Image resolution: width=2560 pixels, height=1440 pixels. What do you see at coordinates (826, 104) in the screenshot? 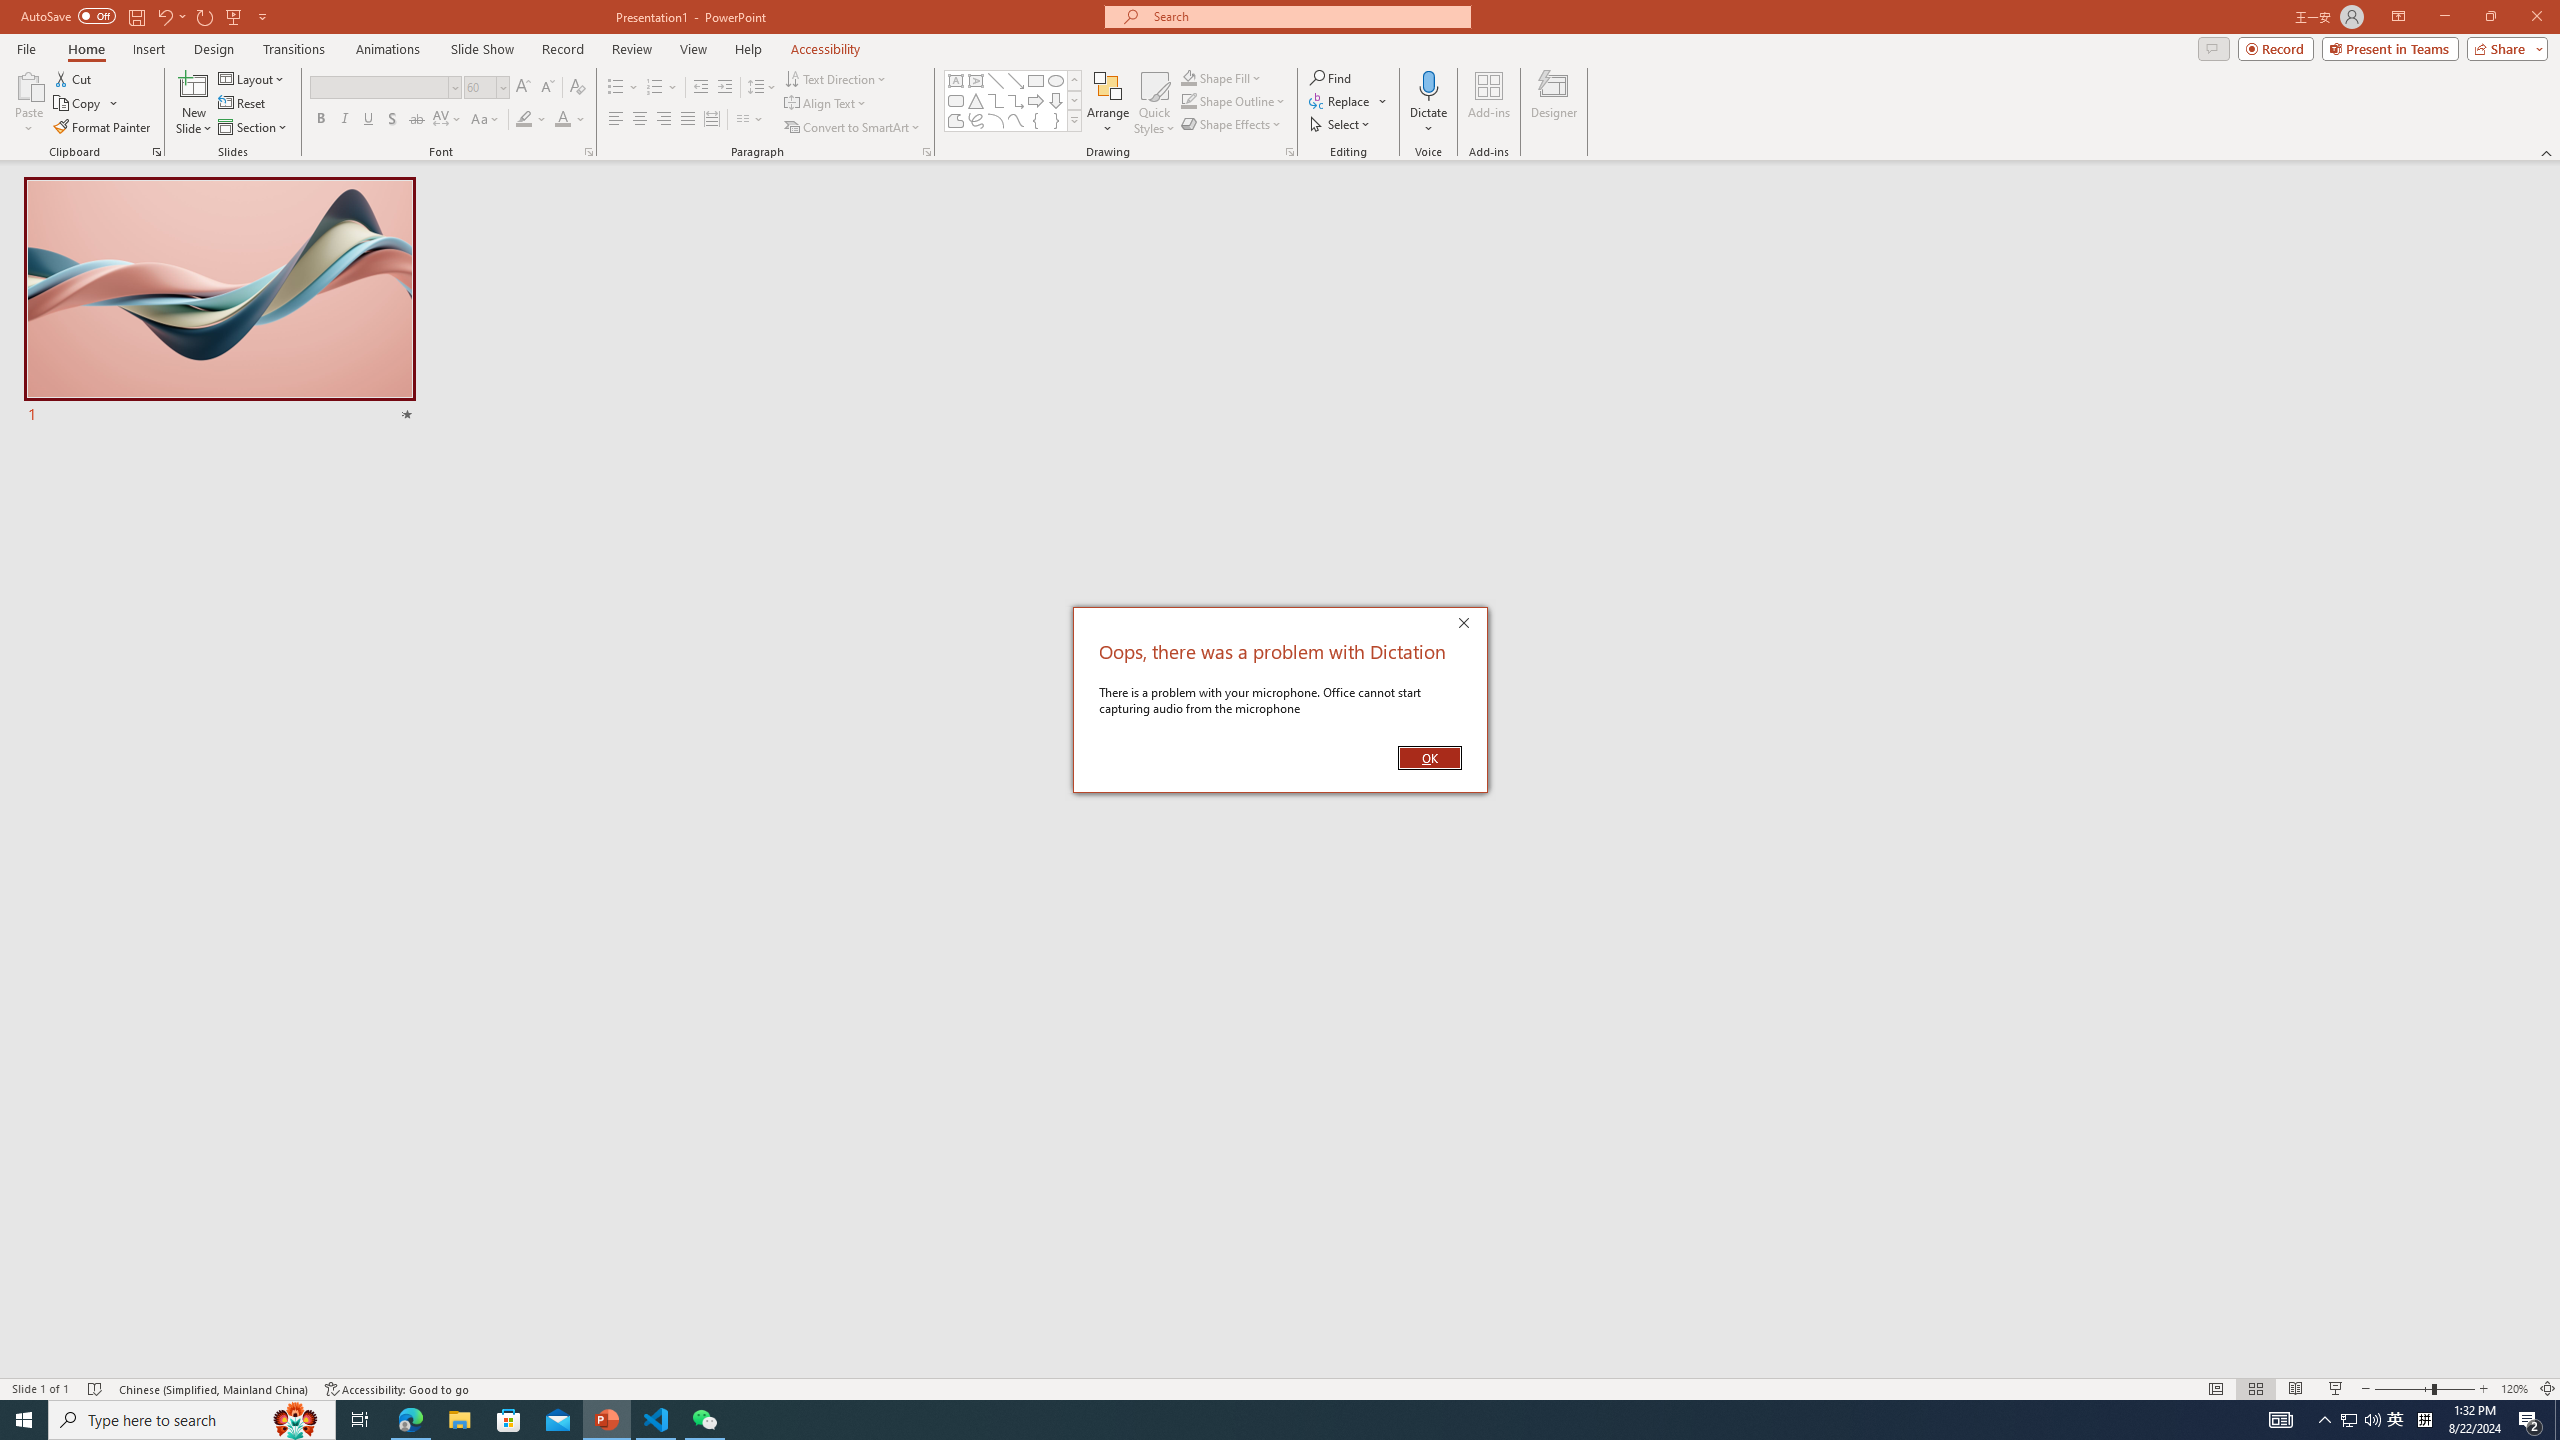
I see `Q2790: 100%` at bounding box center [826, 104].